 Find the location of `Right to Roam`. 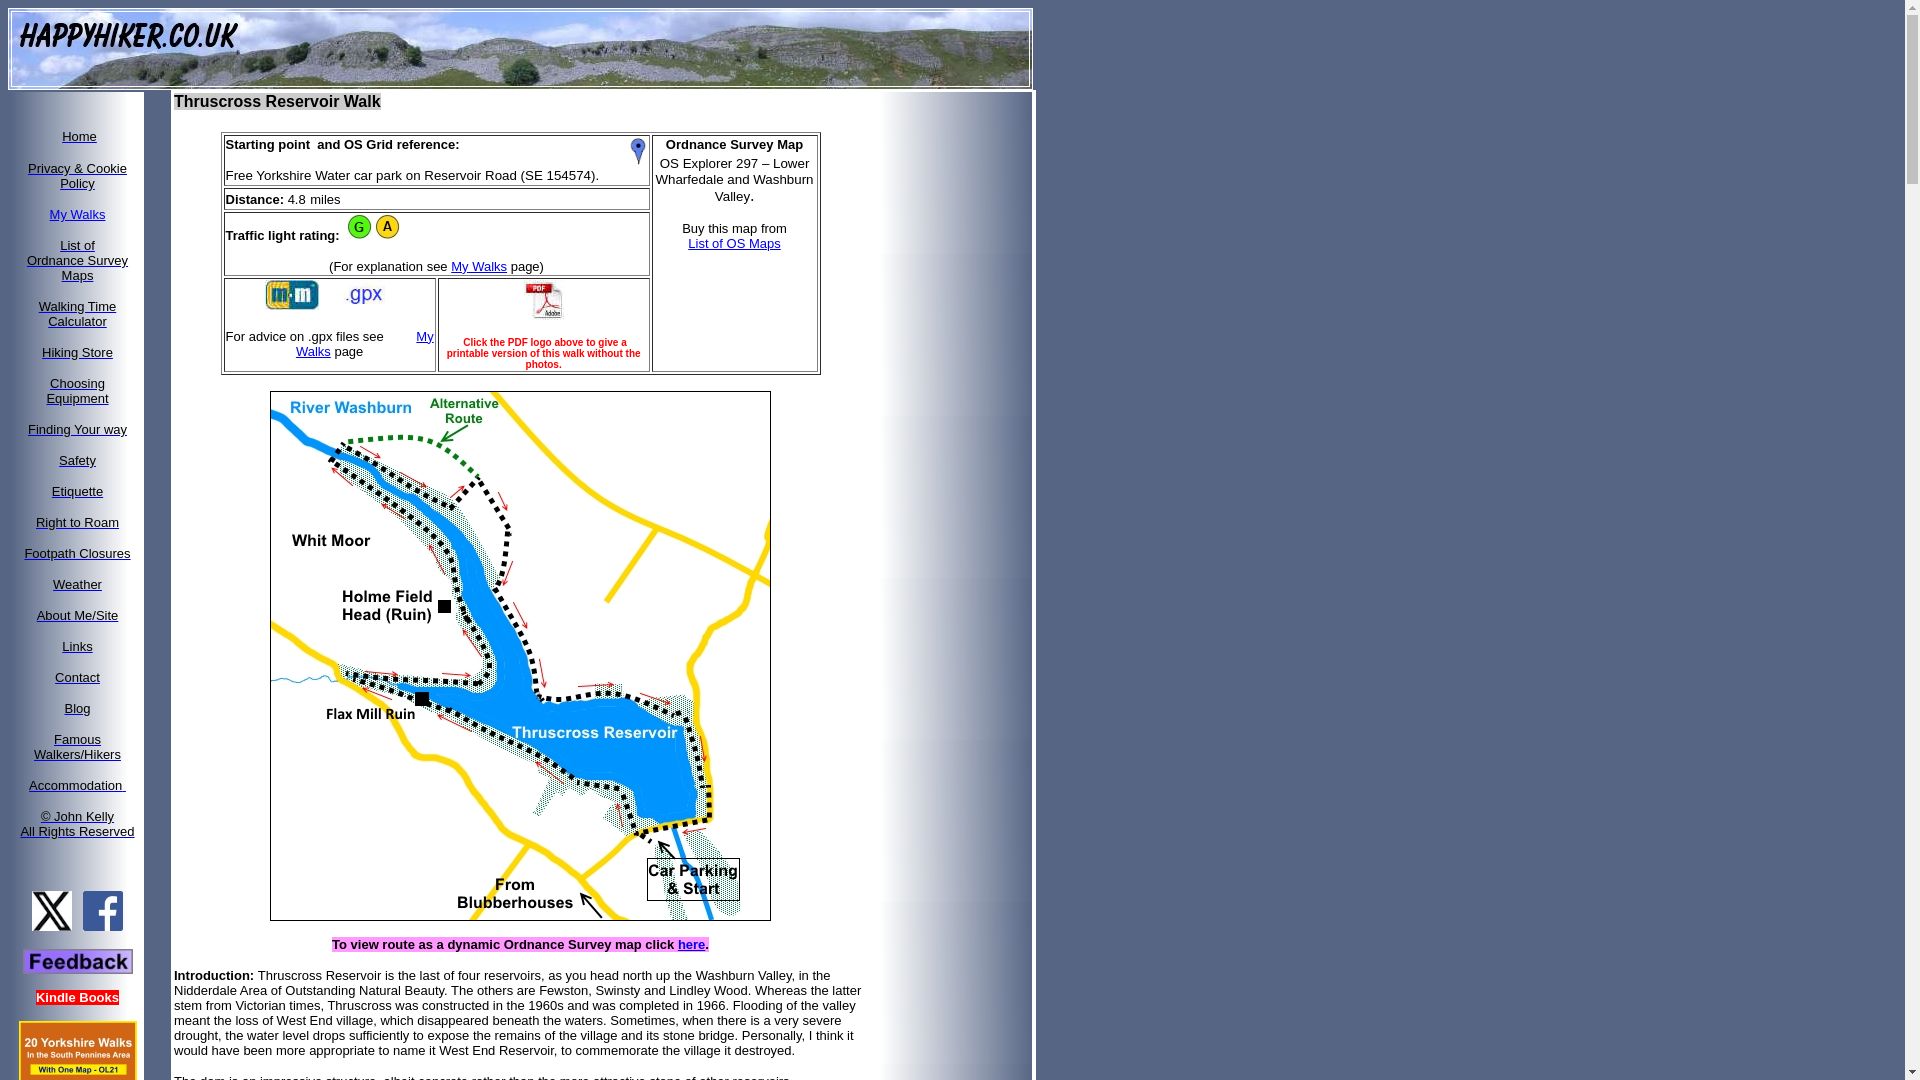

Right to Roam is located at coordinates (77, 260).